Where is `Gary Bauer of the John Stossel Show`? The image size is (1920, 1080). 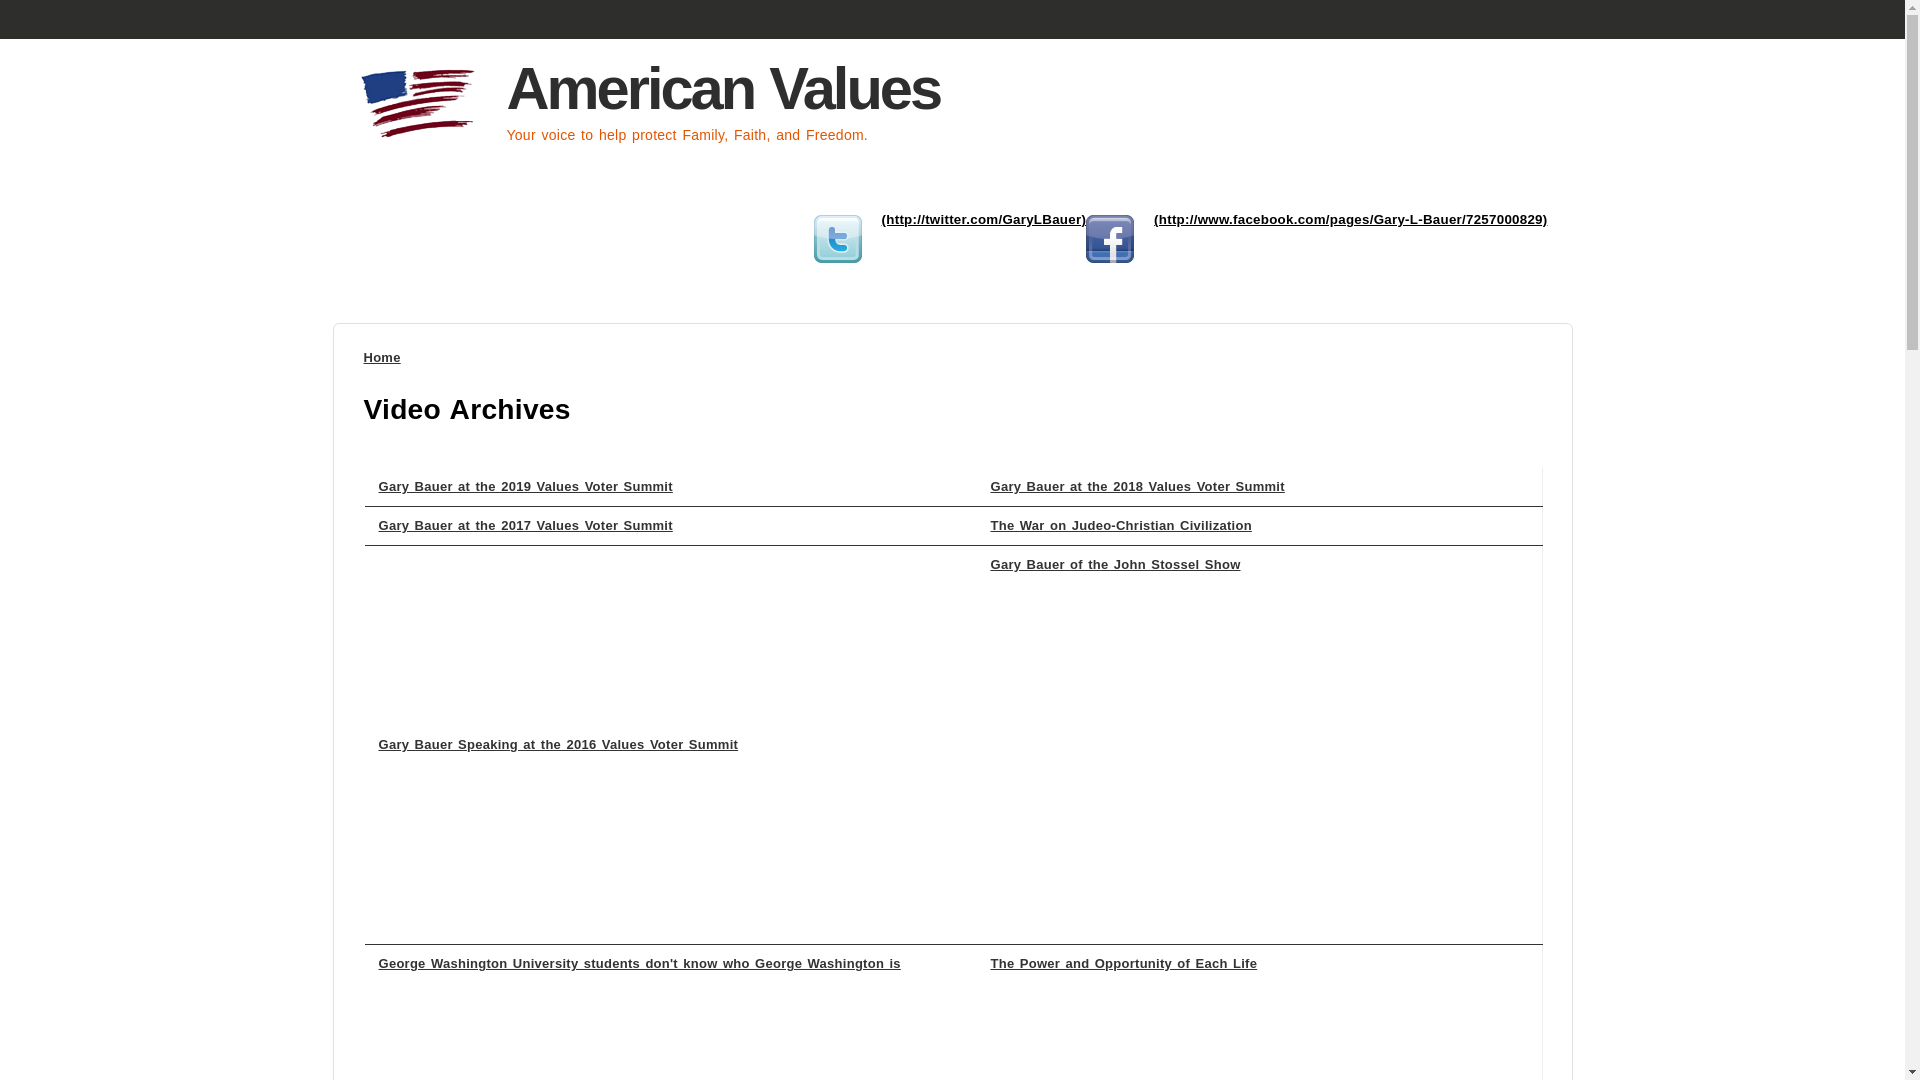
Gary Bauer of the John Stossel Show is located at coordinates (1115, 564).